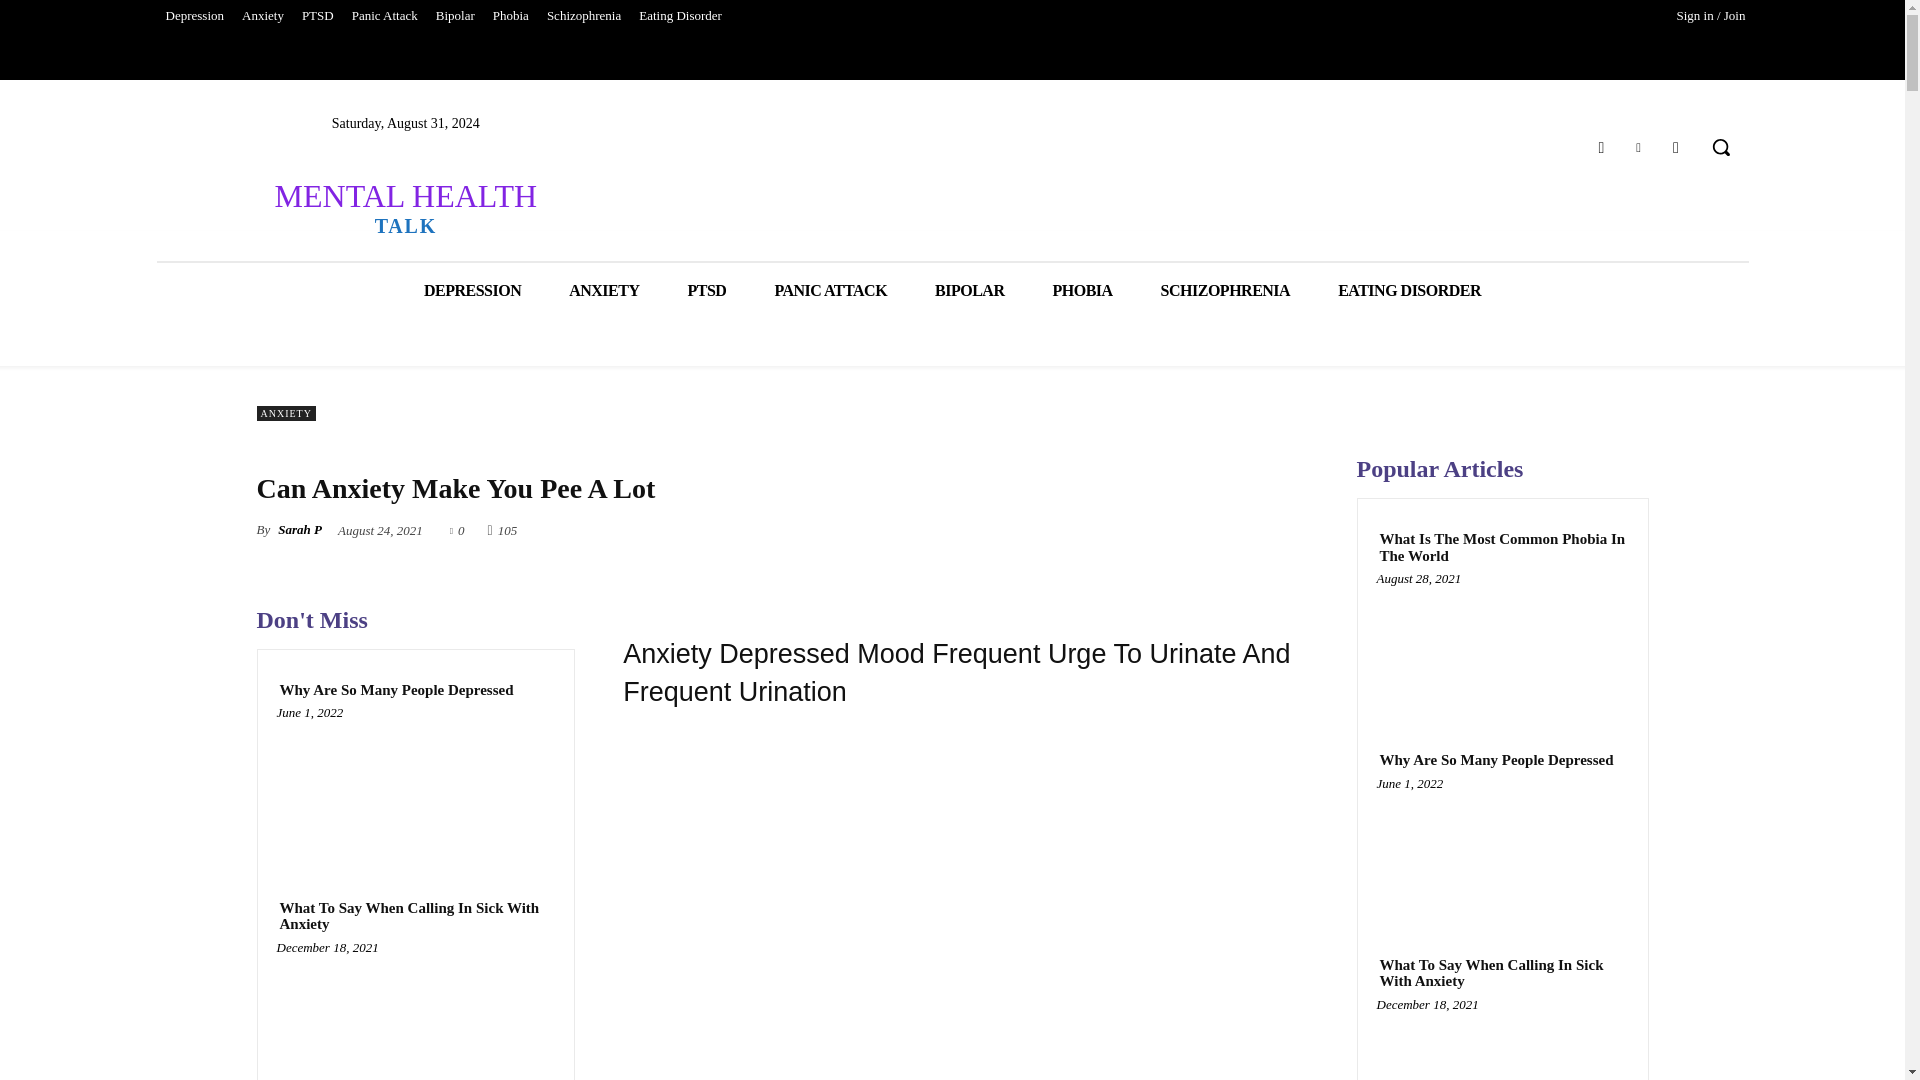 The height and width of the screenshot is (1080, 1920). What do you see at coordinates (830, 290) in the screenshot?
I see `PANIC ATTACK` at bounding box center [830, 290].